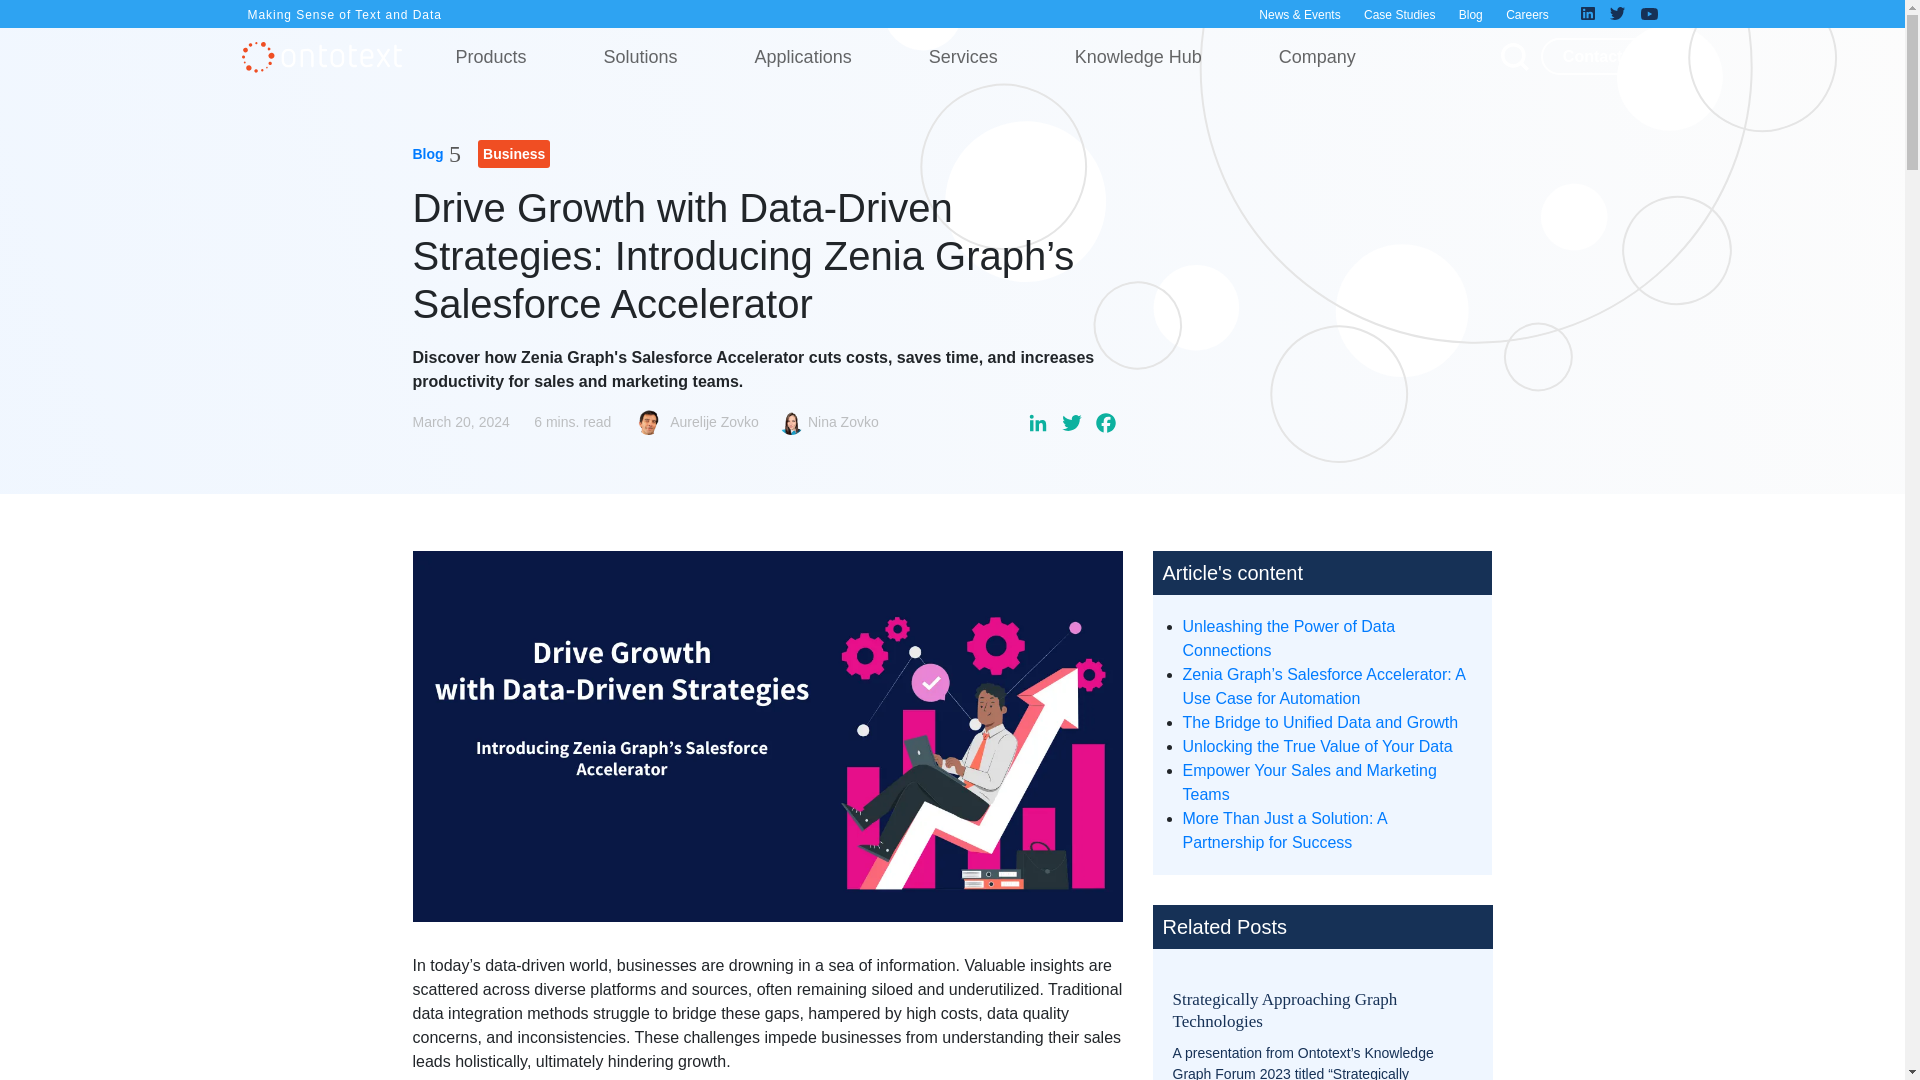  I want to click on Knowledge Hub, so click(1138, 56).